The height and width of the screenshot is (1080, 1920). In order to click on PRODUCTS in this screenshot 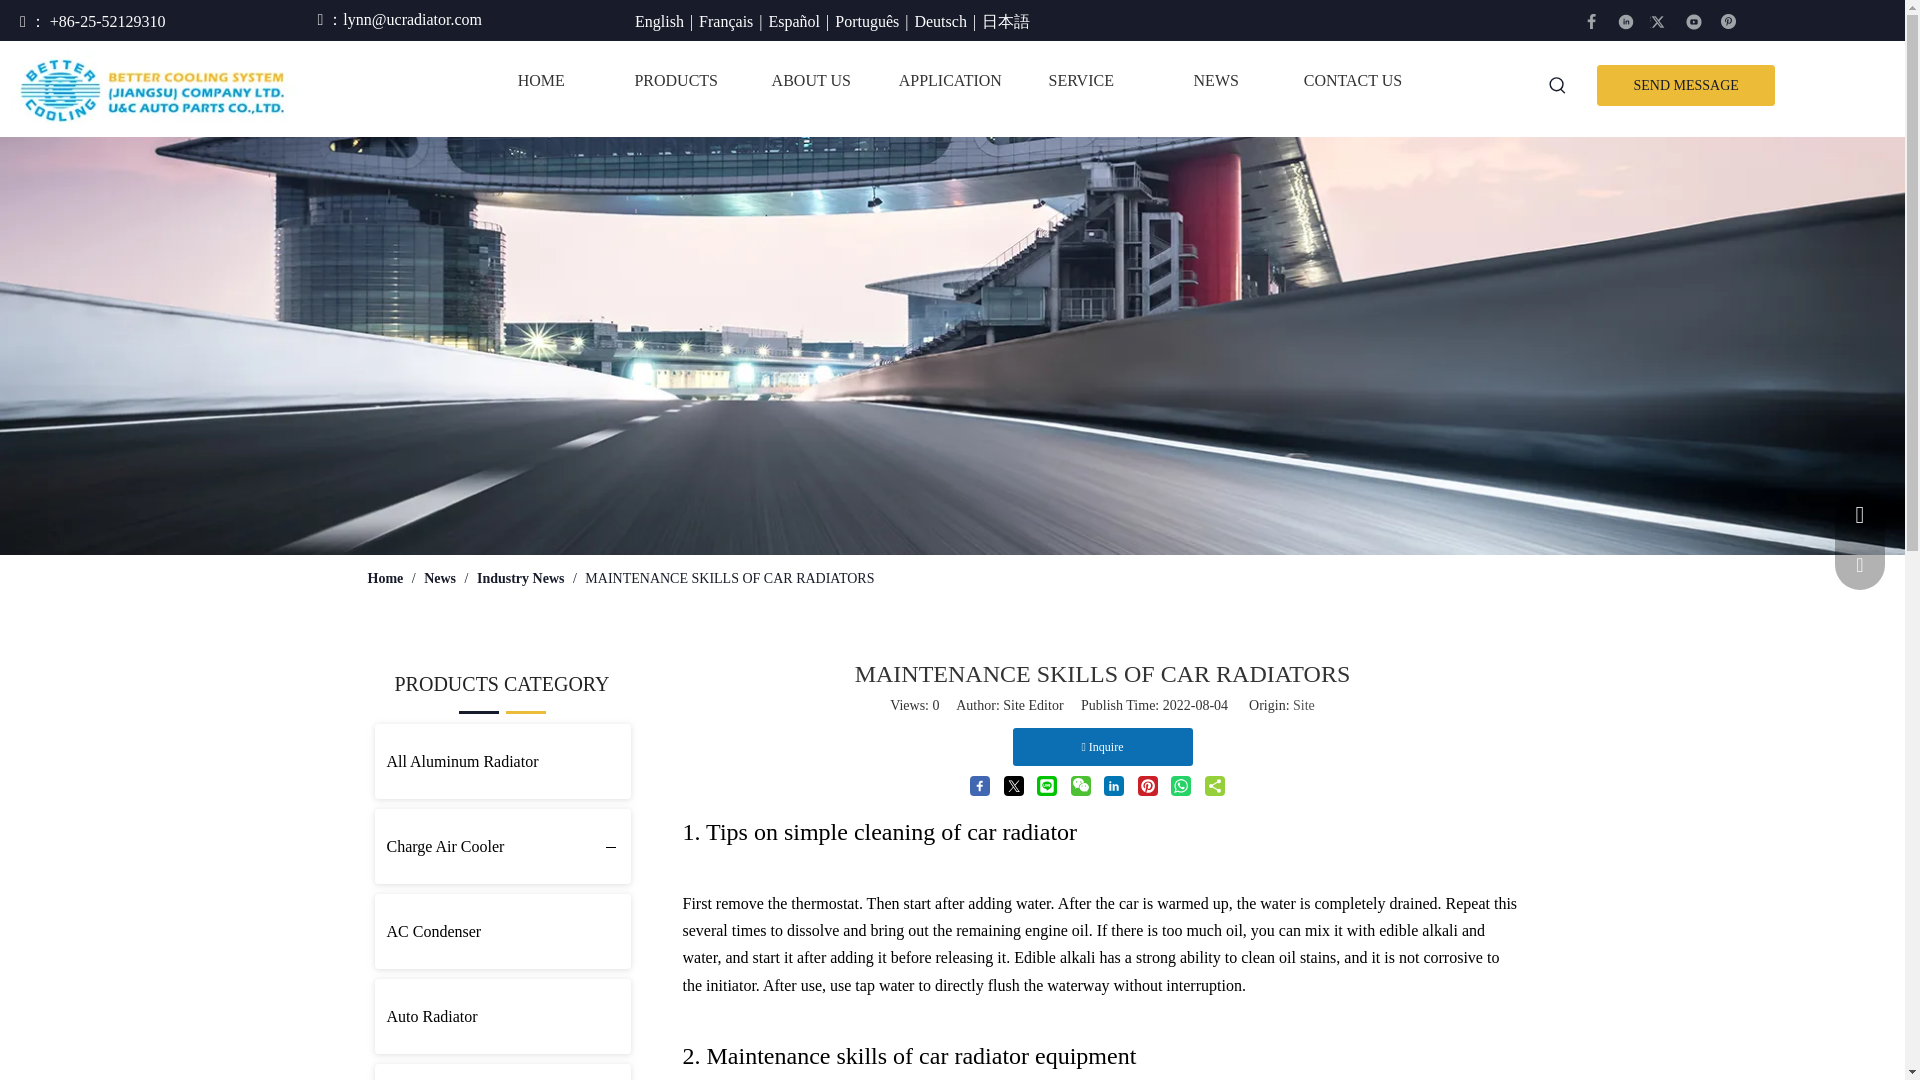, I will do `click(676, 80)`.